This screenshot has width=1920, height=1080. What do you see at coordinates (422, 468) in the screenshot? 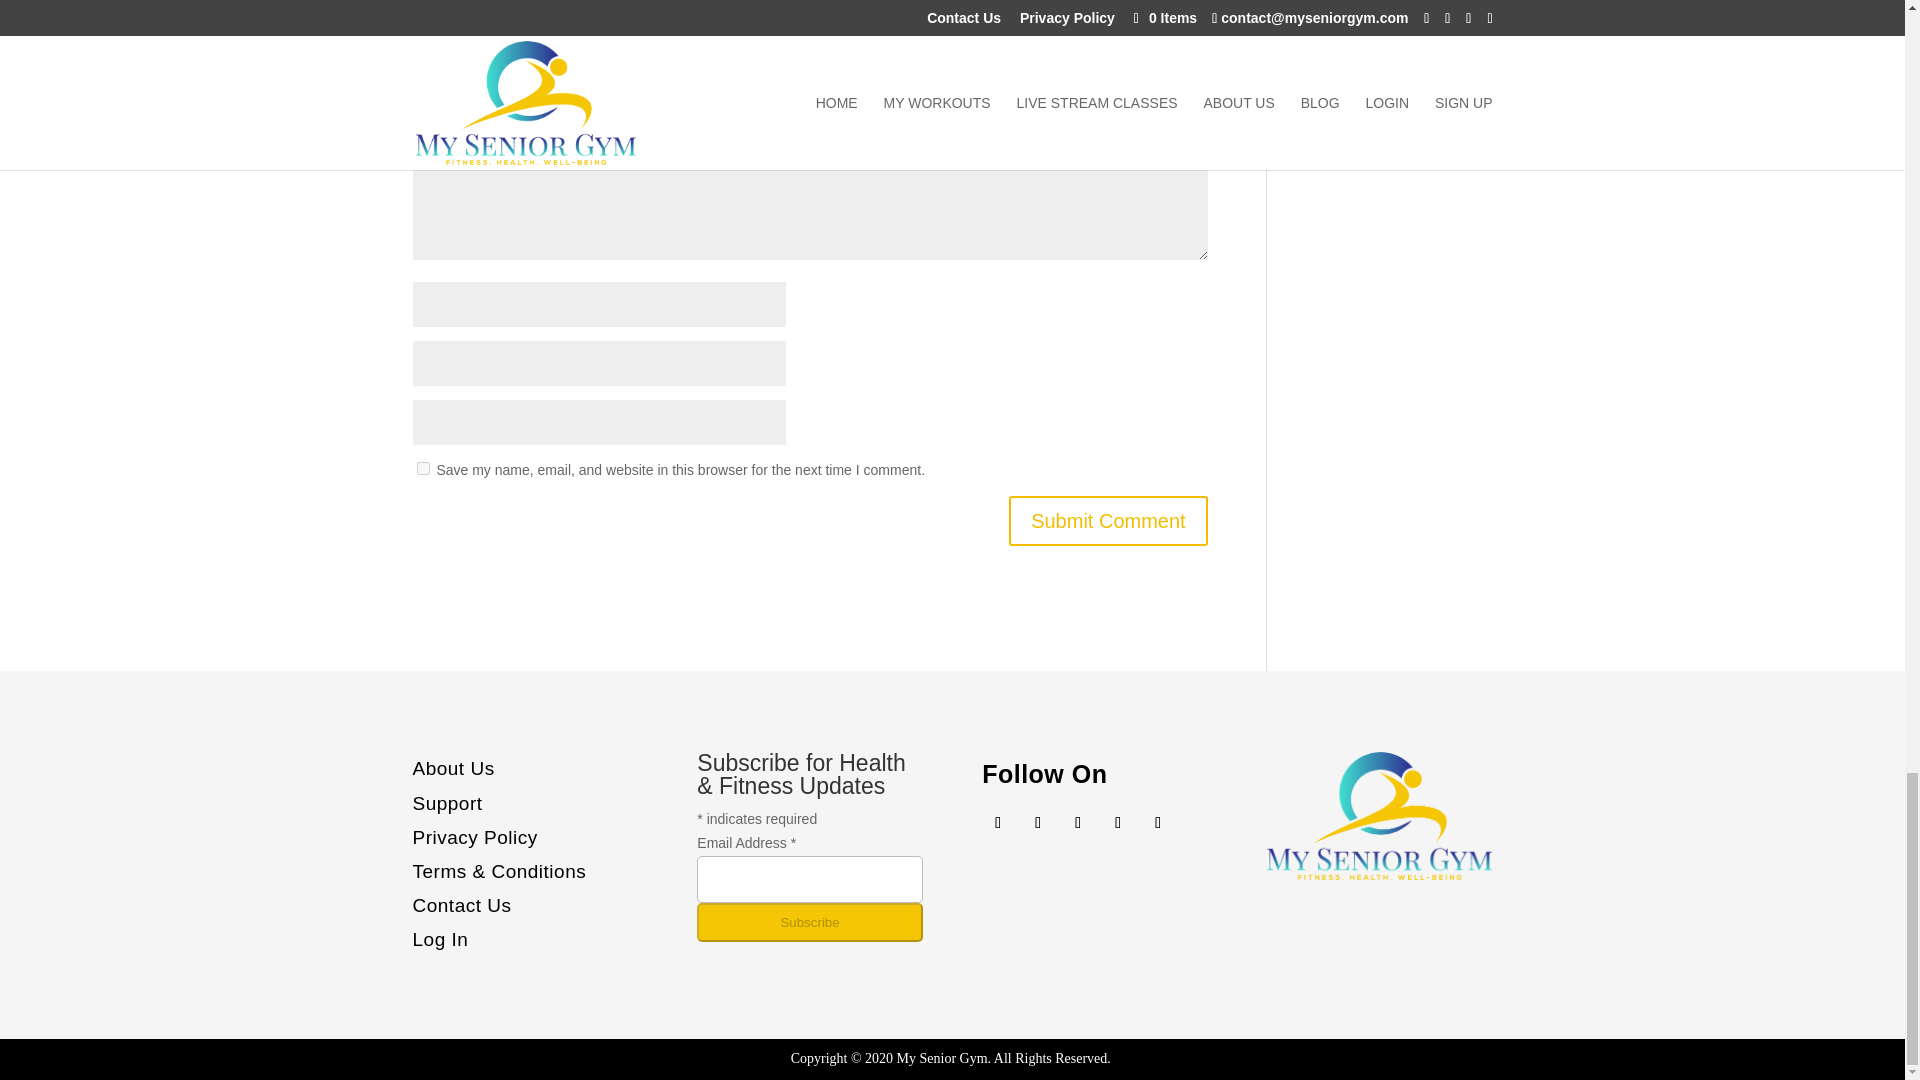
I see `yes` at bounding box center [422, 468].